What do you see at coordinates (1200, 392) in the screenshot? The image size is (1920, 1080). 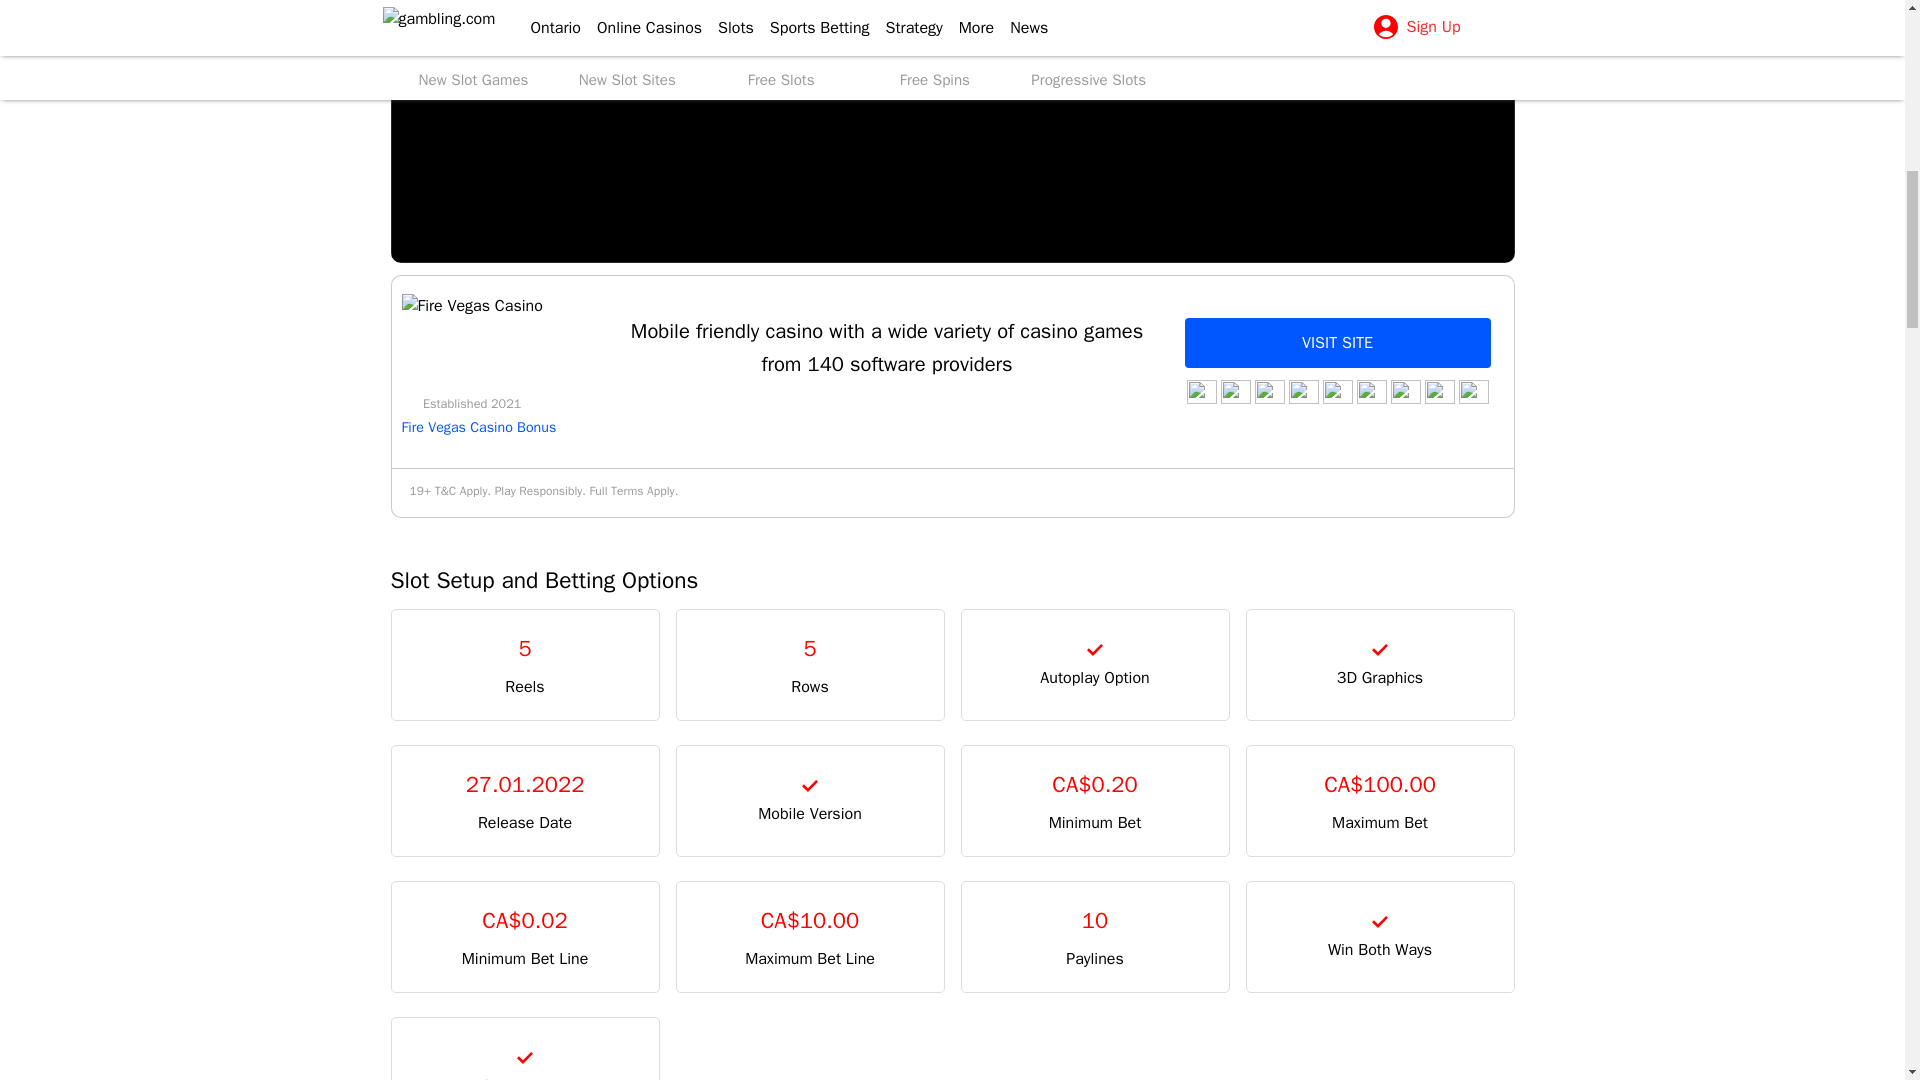 I see `VISA` at bounding box center [1200, 392].